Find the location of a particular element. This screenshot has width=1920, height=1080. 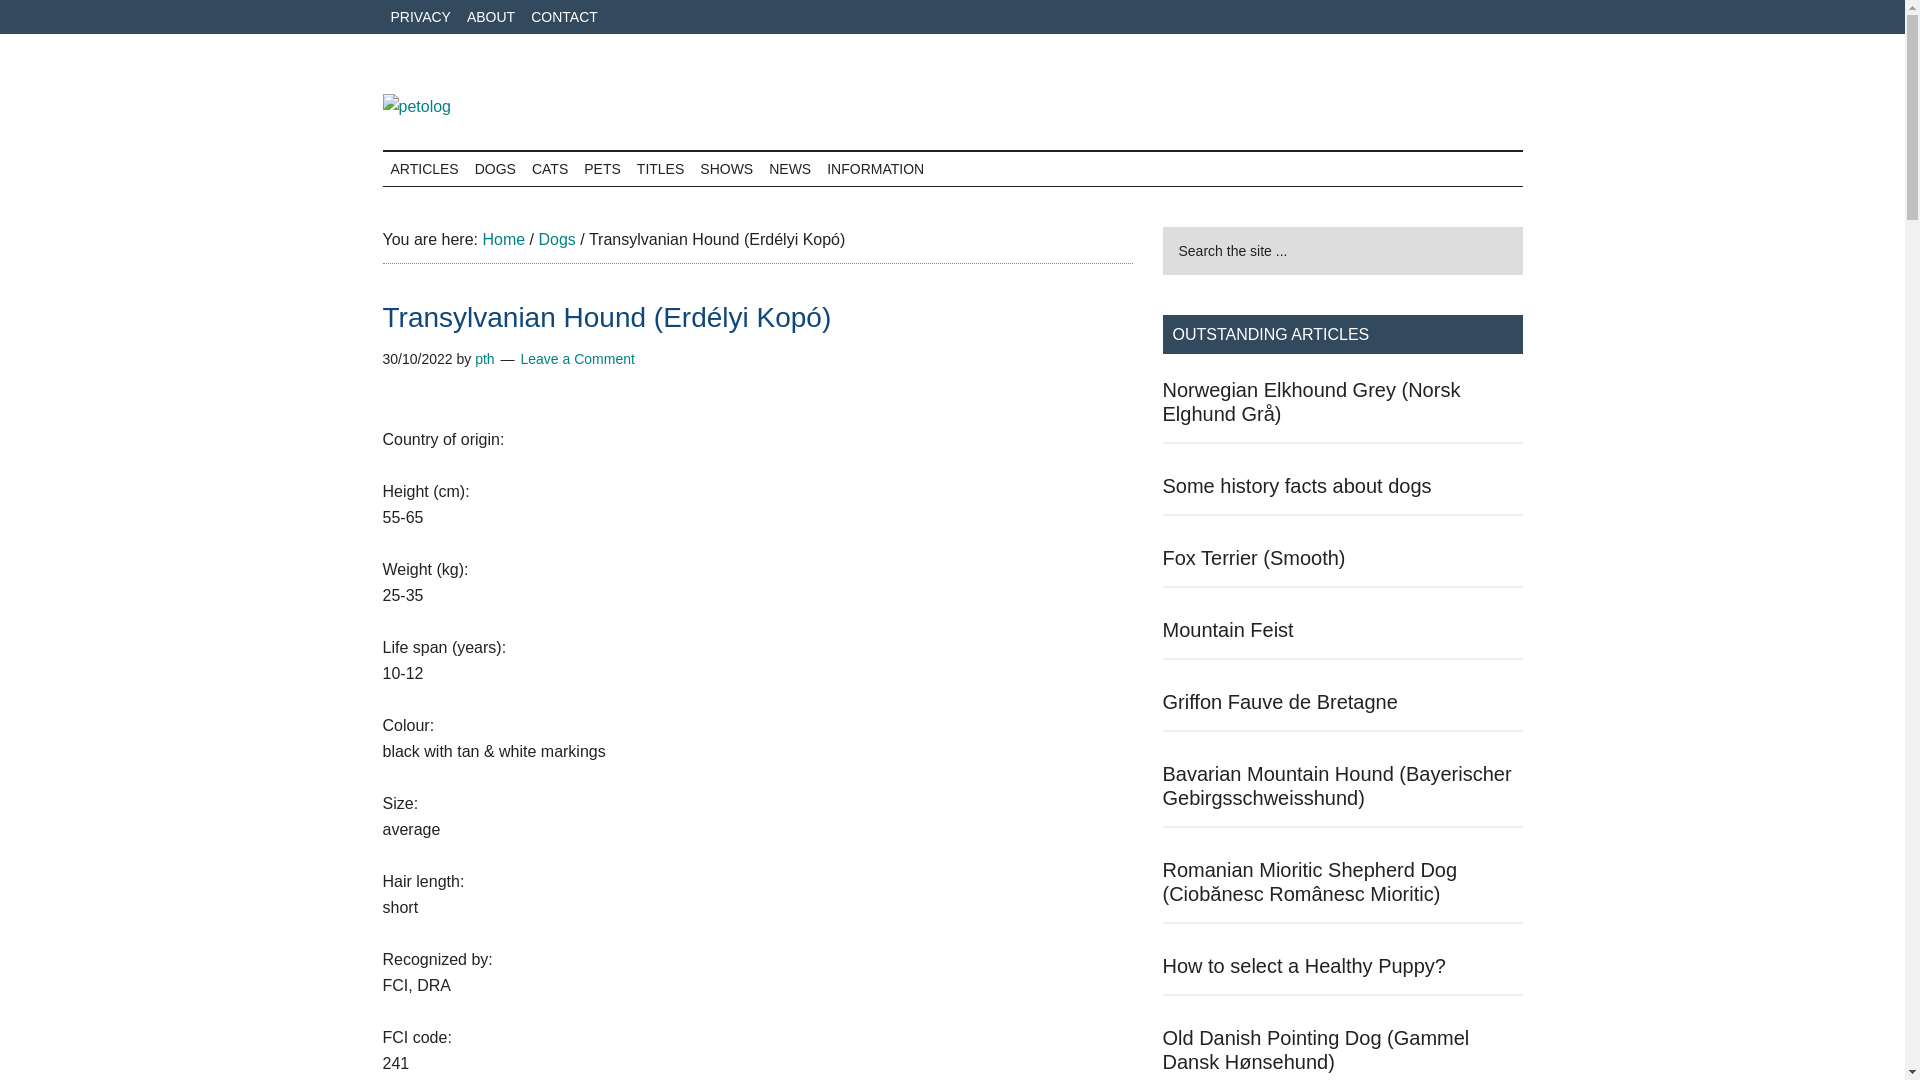

ABOUT is located at coordinates (490, 16).